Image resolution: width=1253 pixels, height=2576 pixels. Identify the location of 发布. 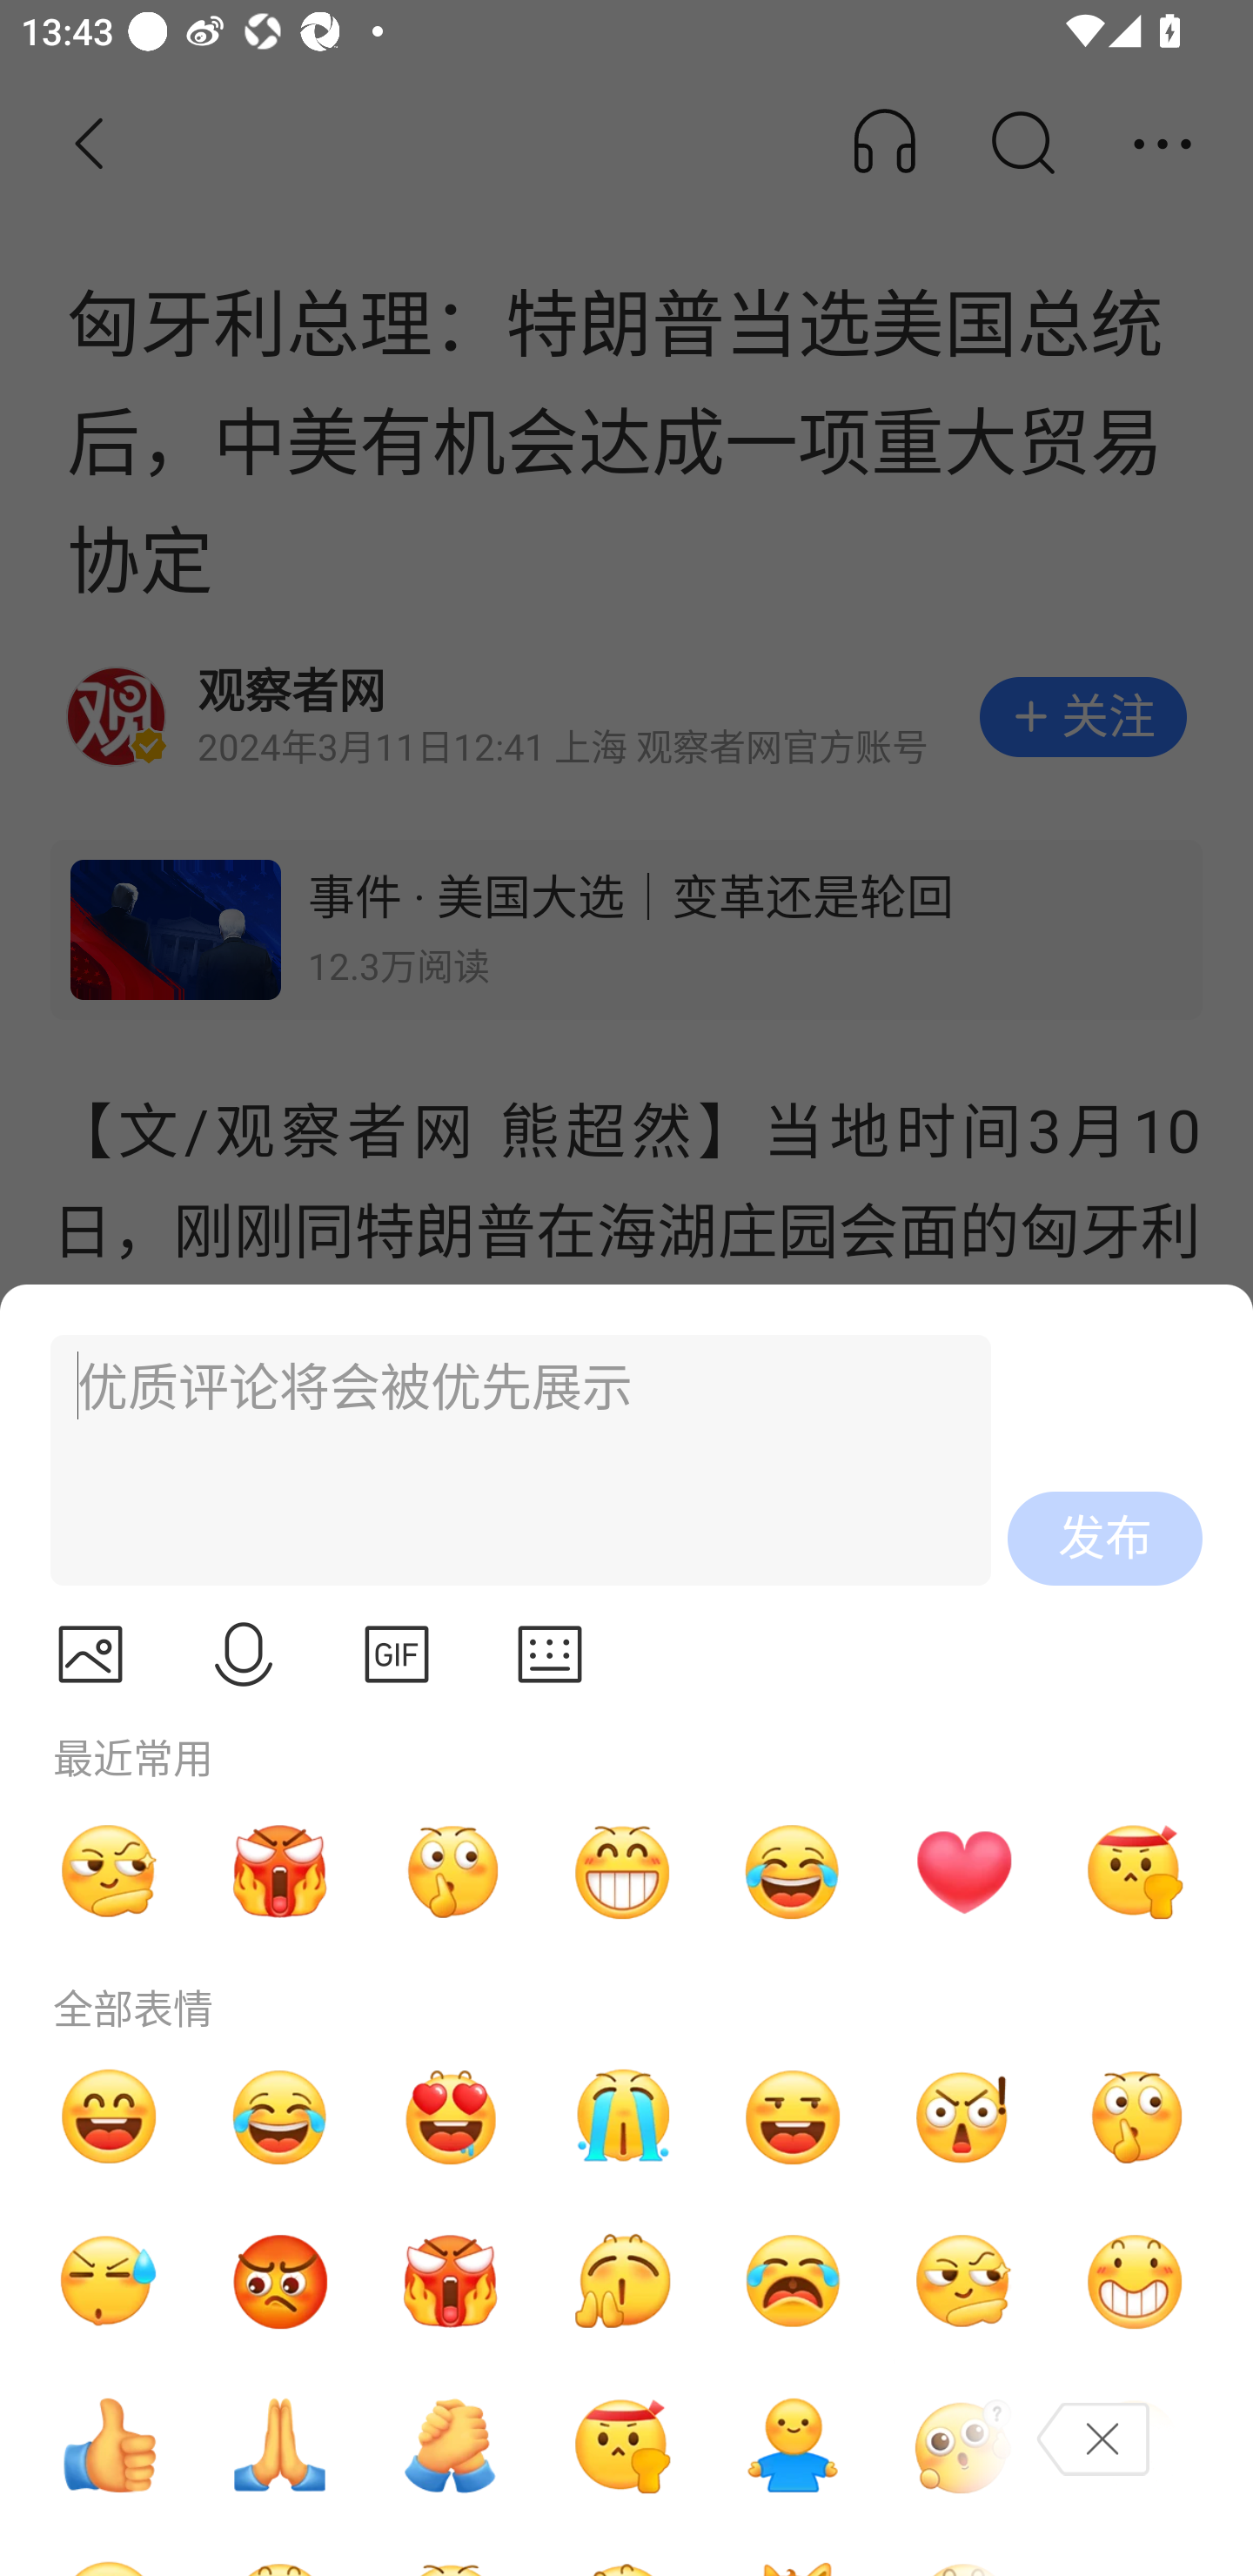
(1105, 1539).